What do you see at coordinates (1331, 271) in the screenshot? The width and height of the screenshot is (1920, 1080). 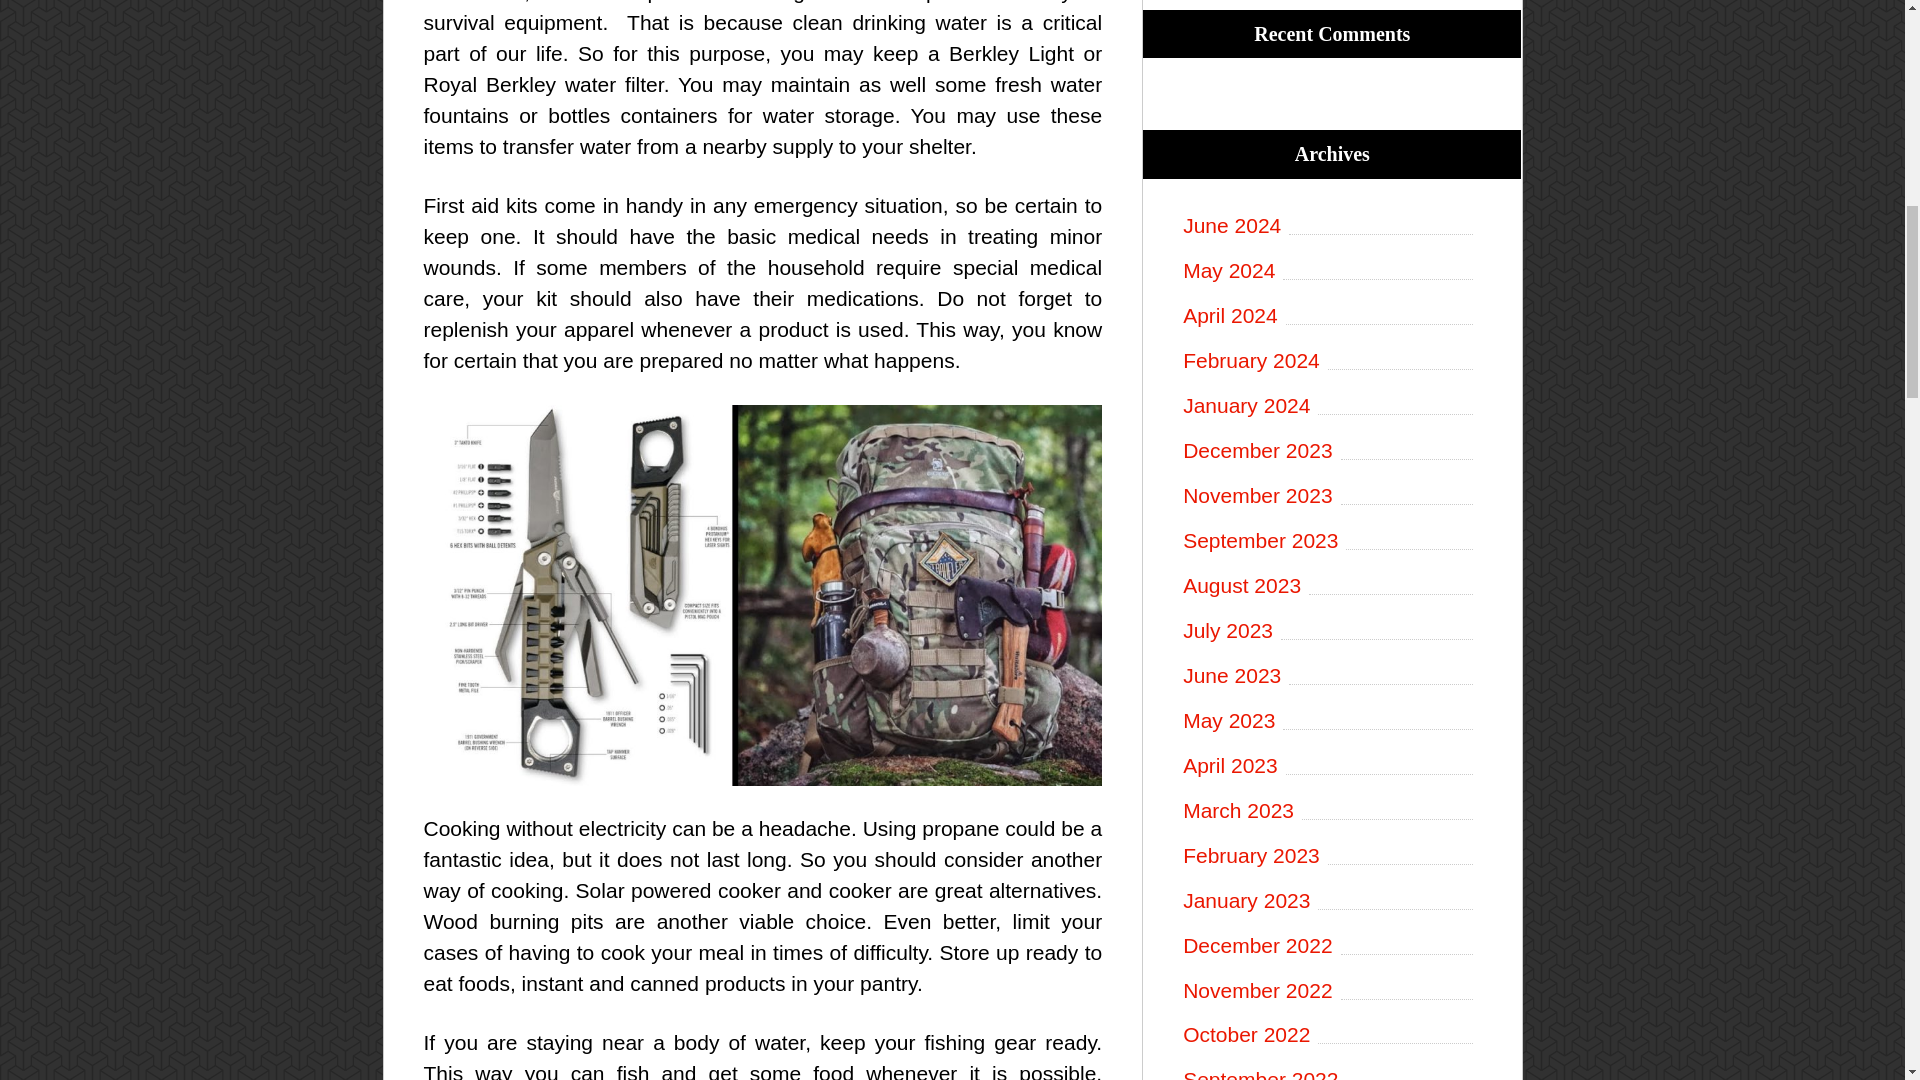 I see `May 2024` at bounding box center [1331, 271].